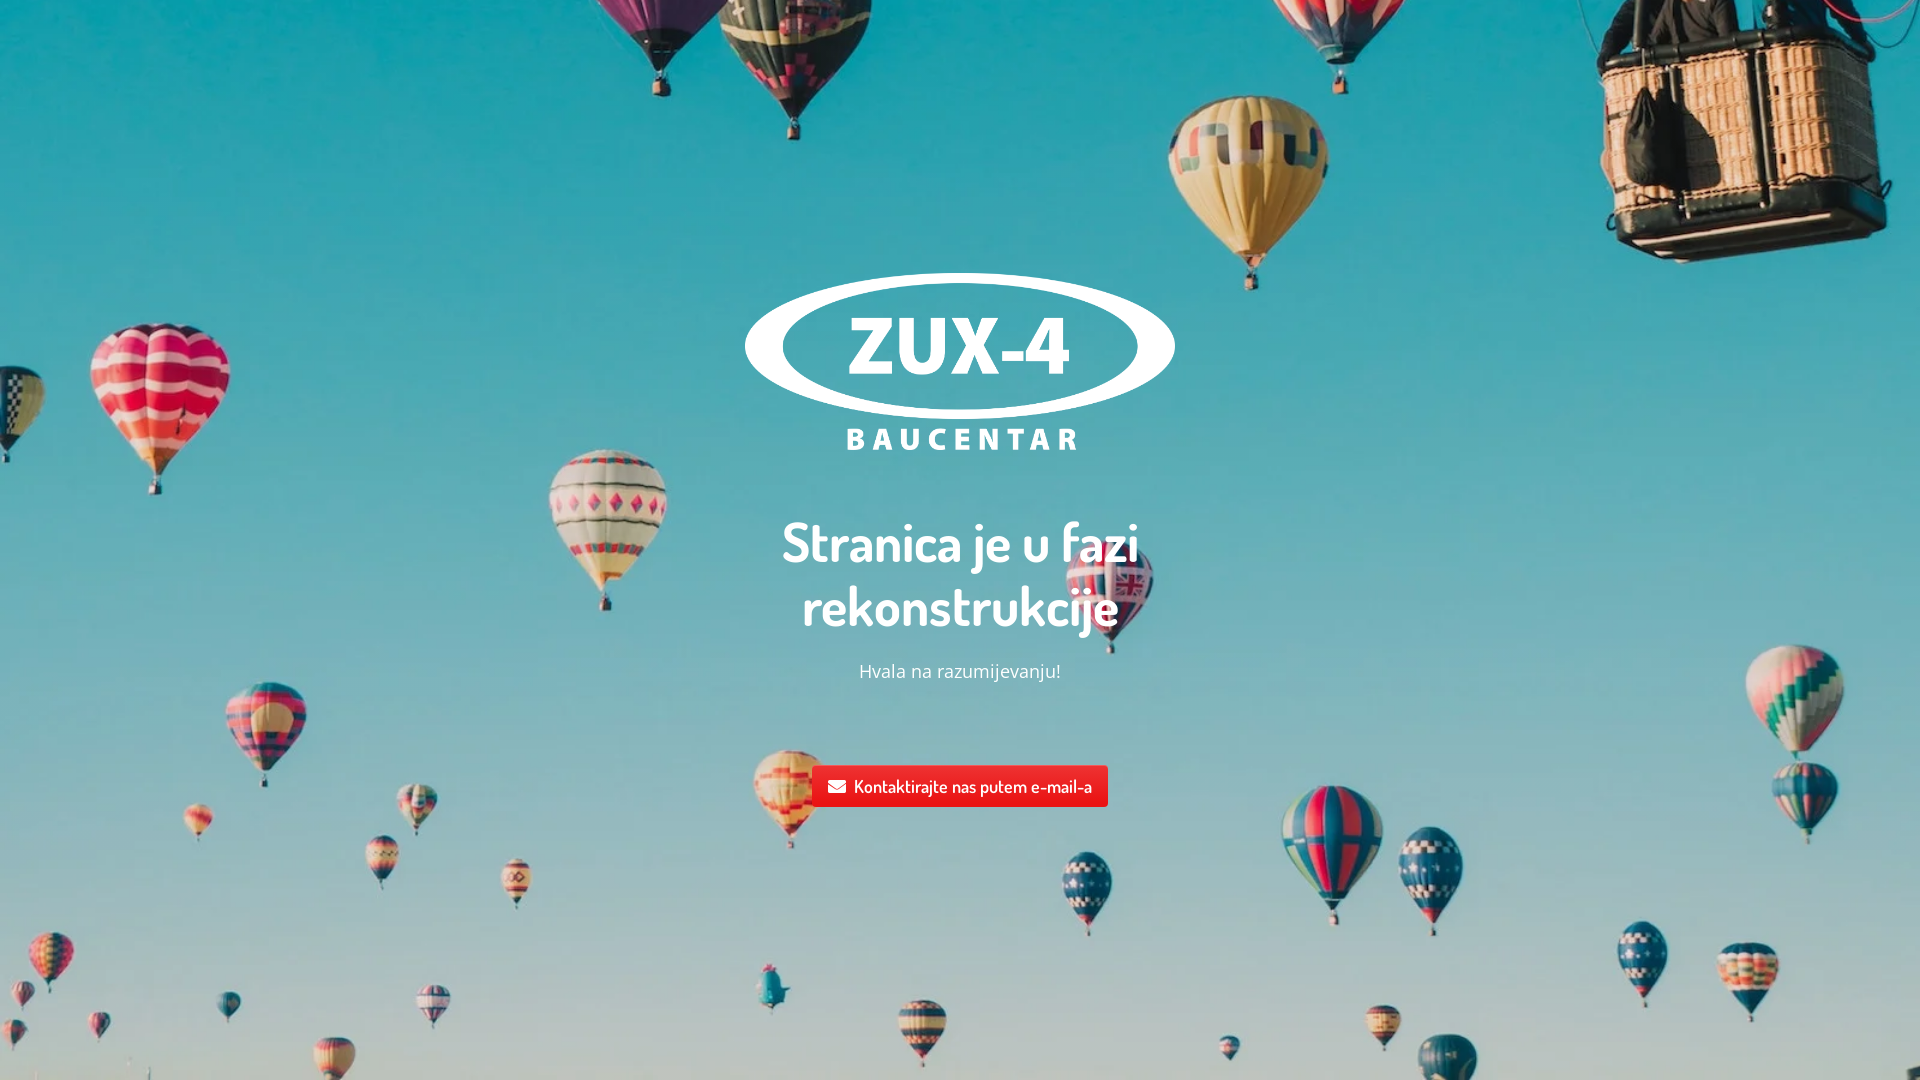  What do you see at coordinates (960, 786) in the screenshot?
I see `Kontaktirajte nas putem e-mail-a` at bounding box center [960, 786].